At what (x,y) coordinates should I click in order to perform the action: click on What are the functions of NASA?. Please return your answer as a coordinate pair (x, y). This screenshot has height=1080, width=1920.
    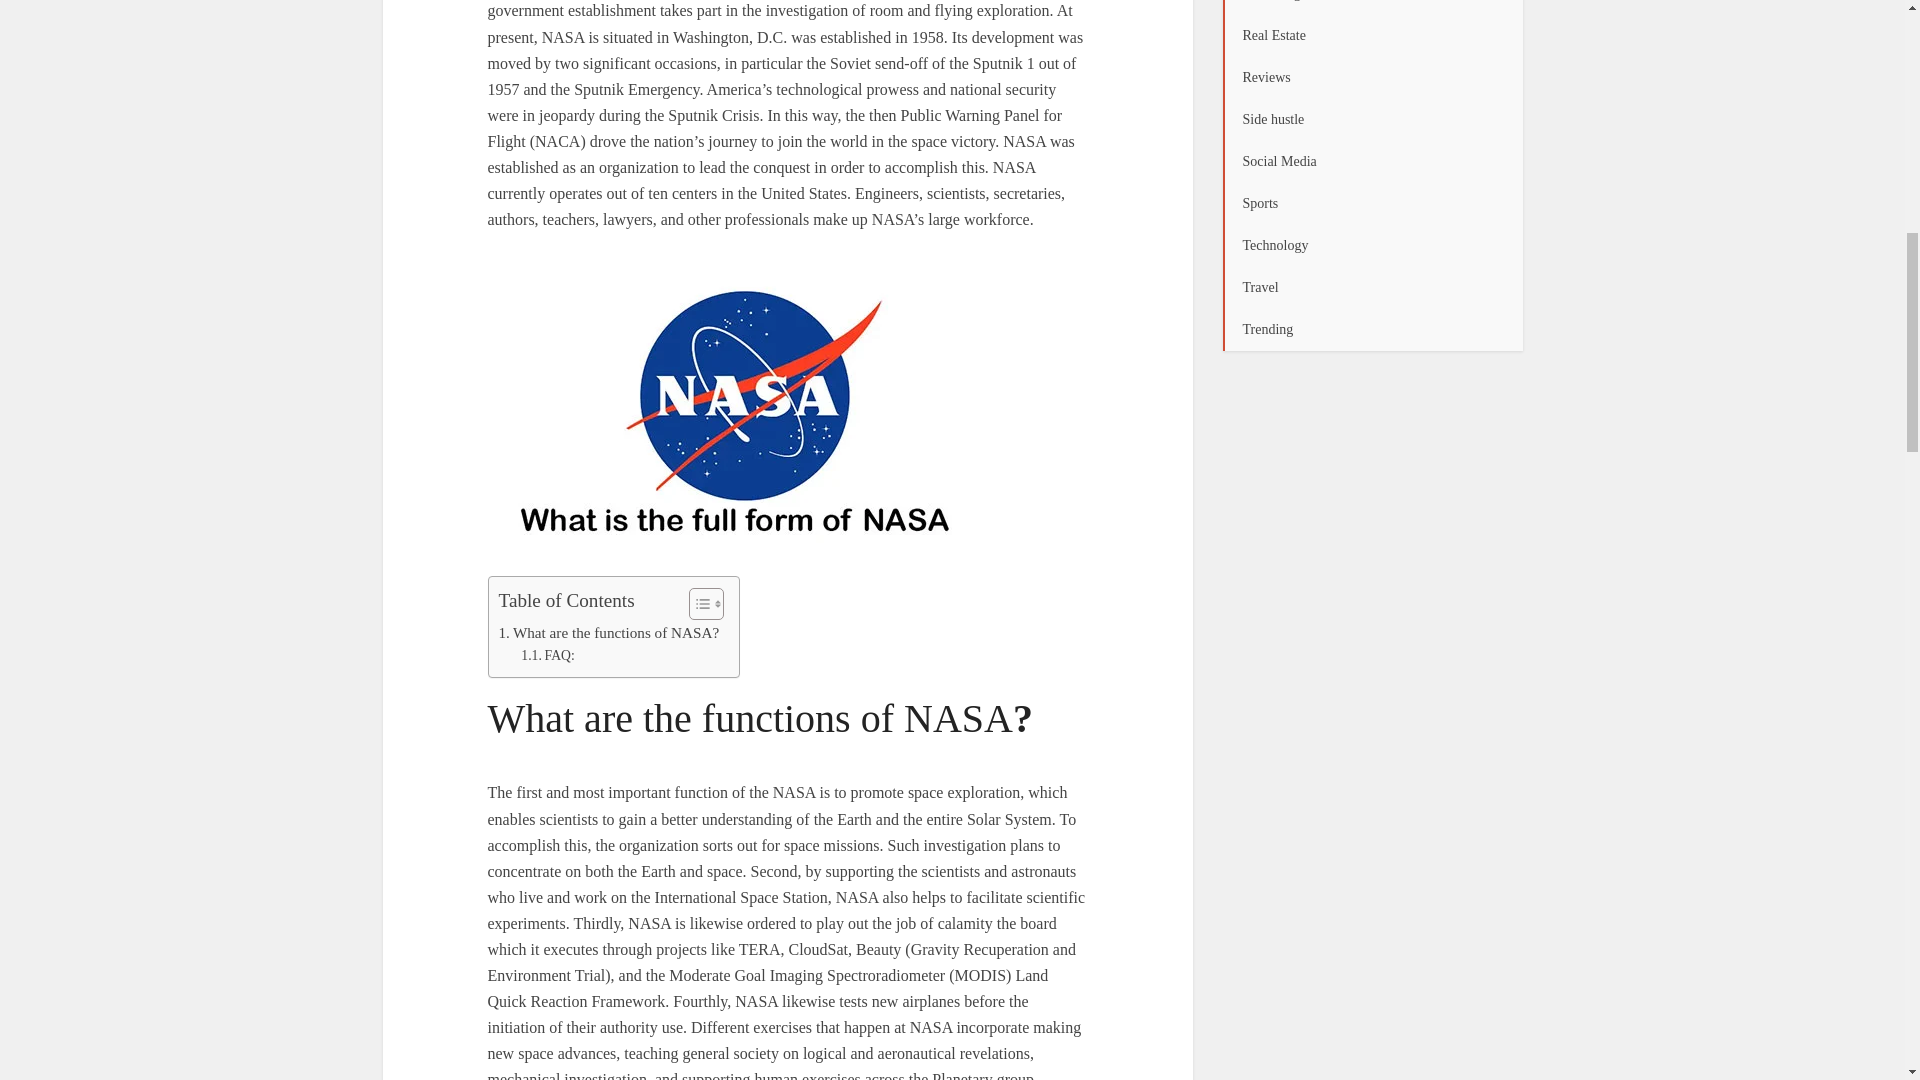
    Looking at the image, I should click on (608, 632).